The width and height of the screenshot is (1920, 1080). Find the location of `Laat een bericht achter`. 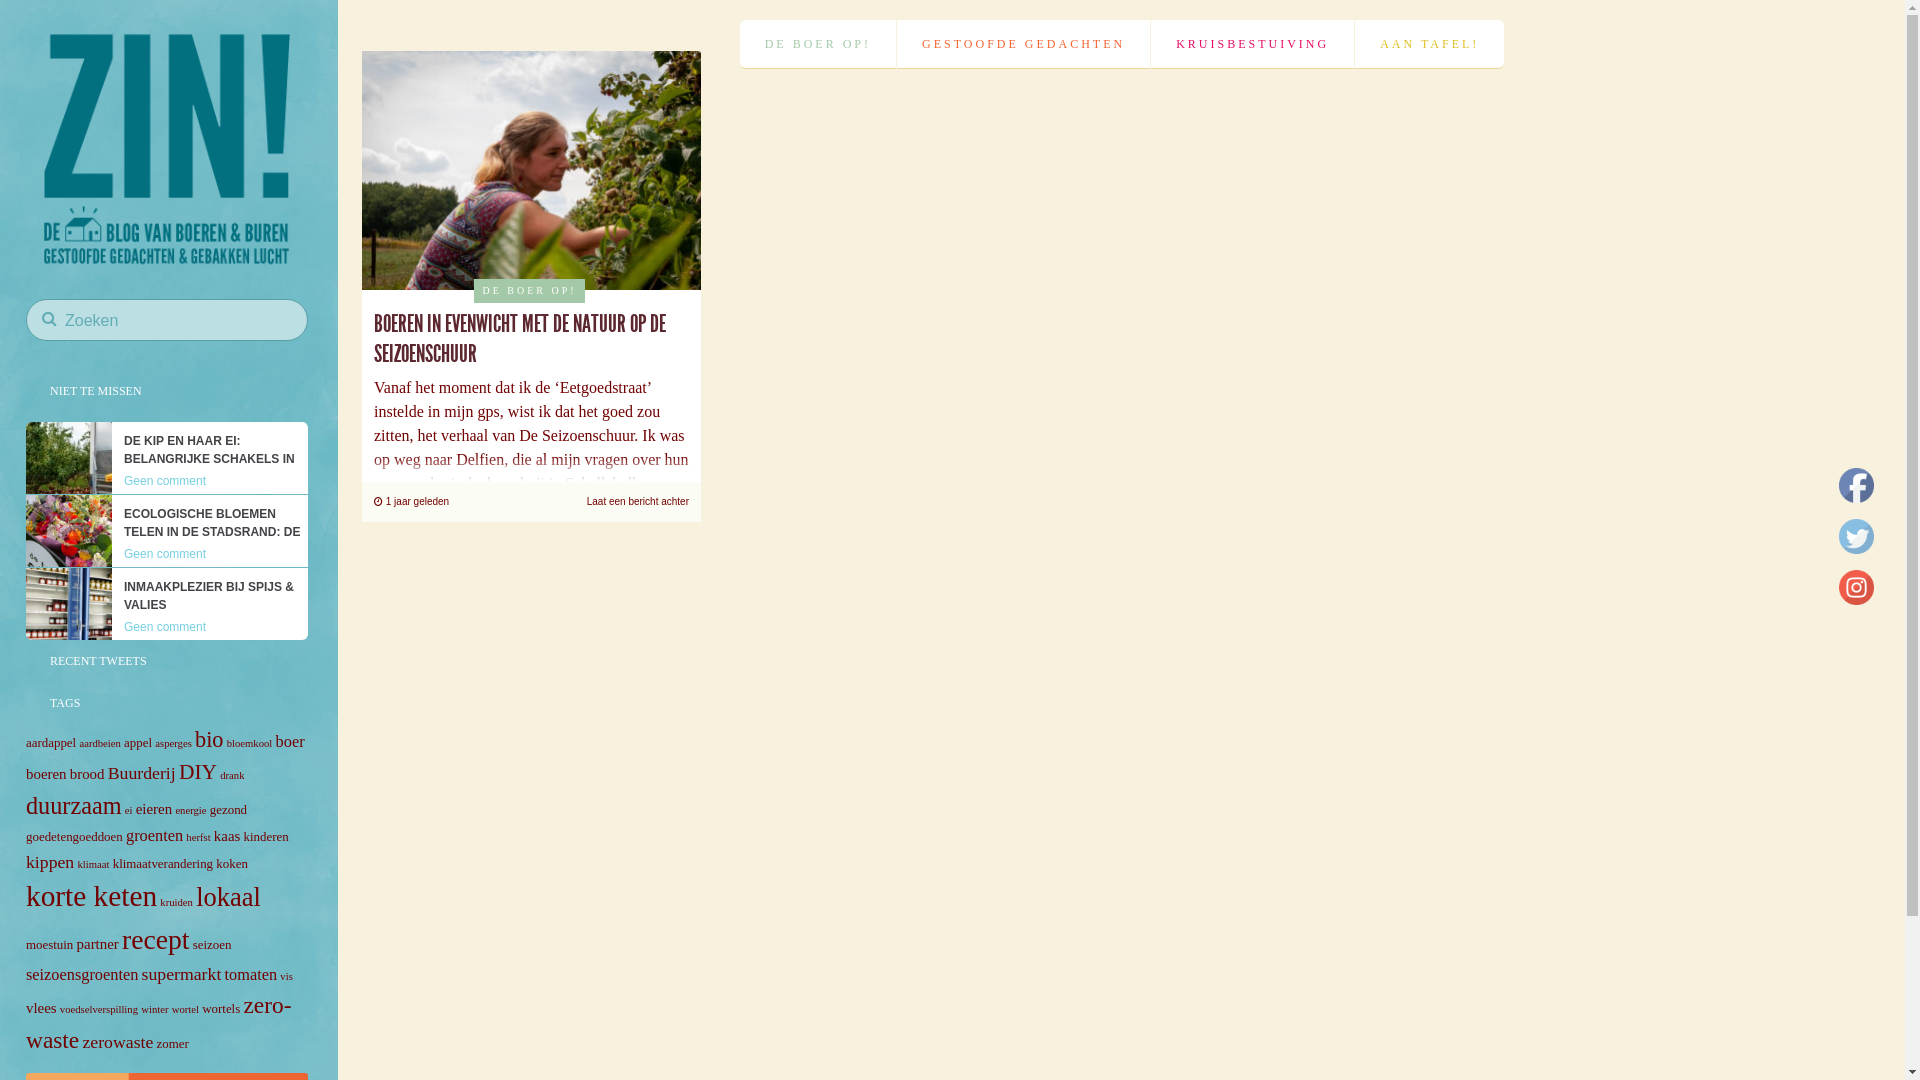

Laat een bericht achter is located at coordinates (638, 502).